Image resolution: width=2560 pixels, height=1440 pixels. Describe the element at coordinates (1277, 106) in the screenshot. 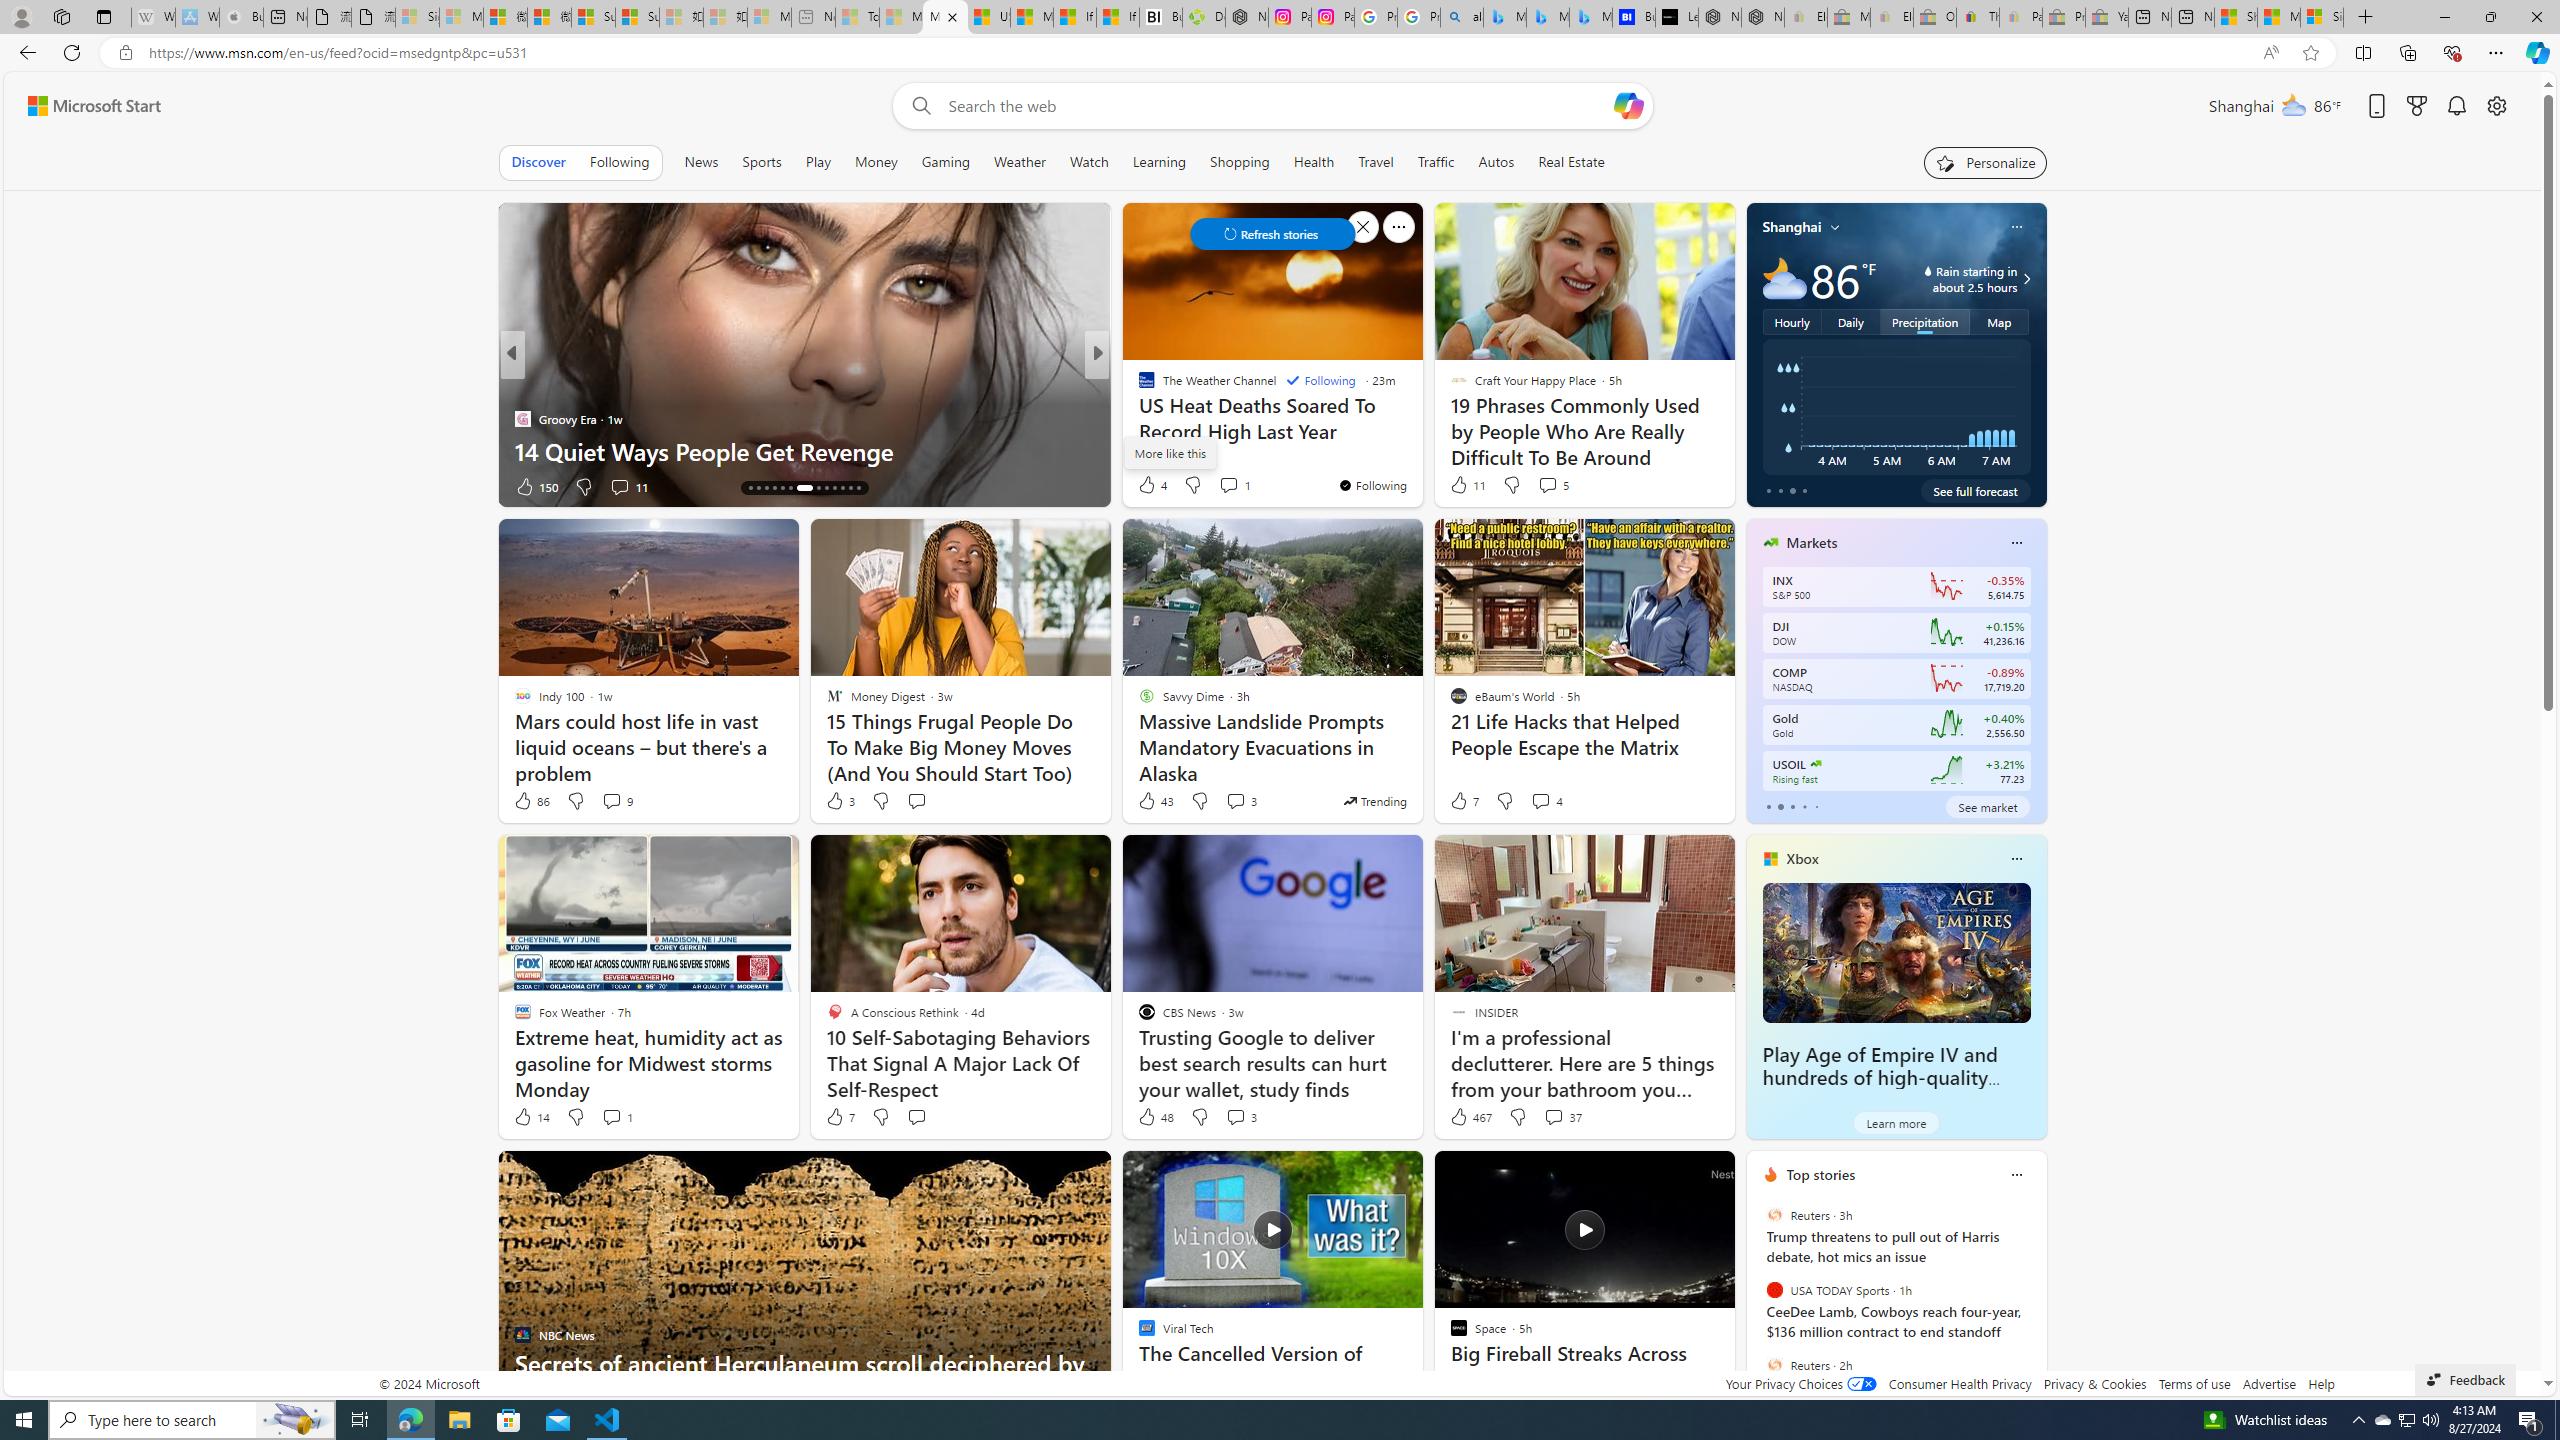

I see `Enter your search term` at that location.